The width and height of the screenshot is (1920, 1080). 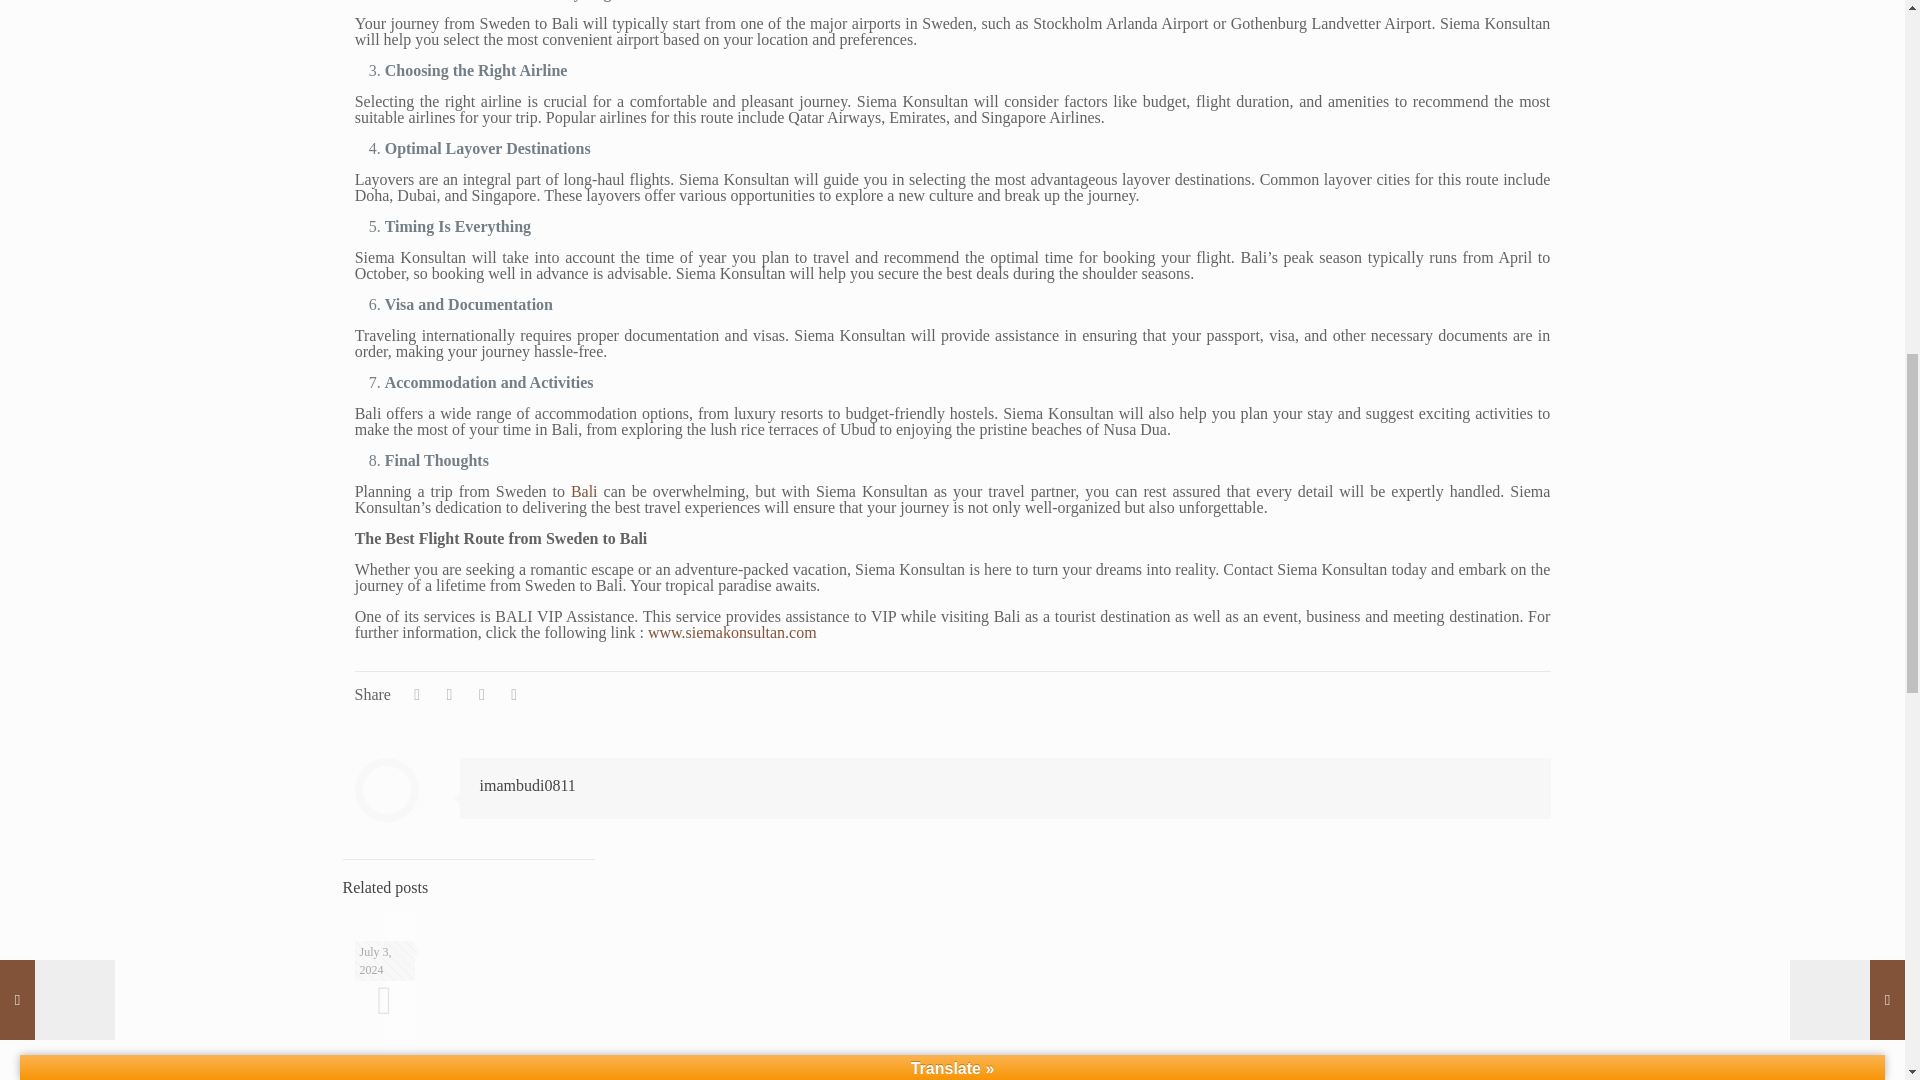 I want to click on imambudi0811, so click(x=528, y=784).